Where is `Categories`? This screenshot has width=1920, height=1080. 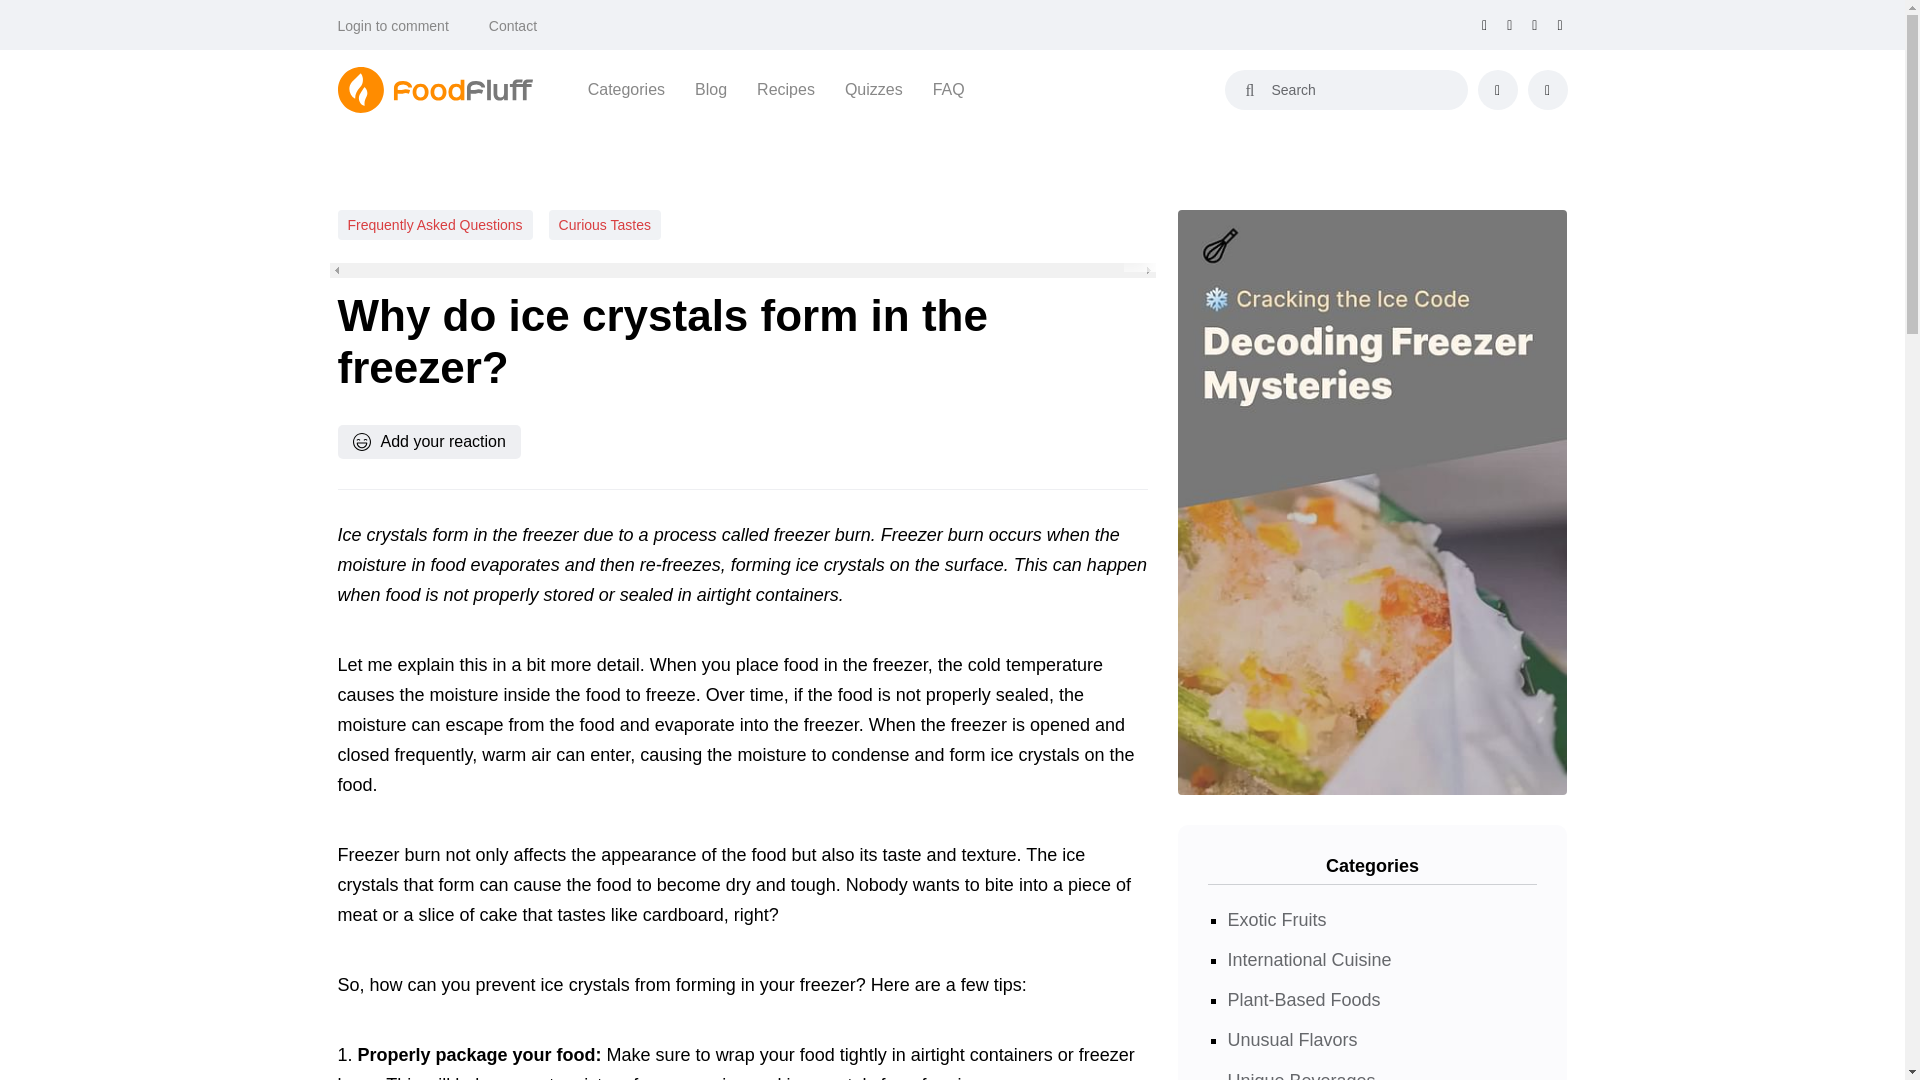 Categories is located at coordinates (626, 89).